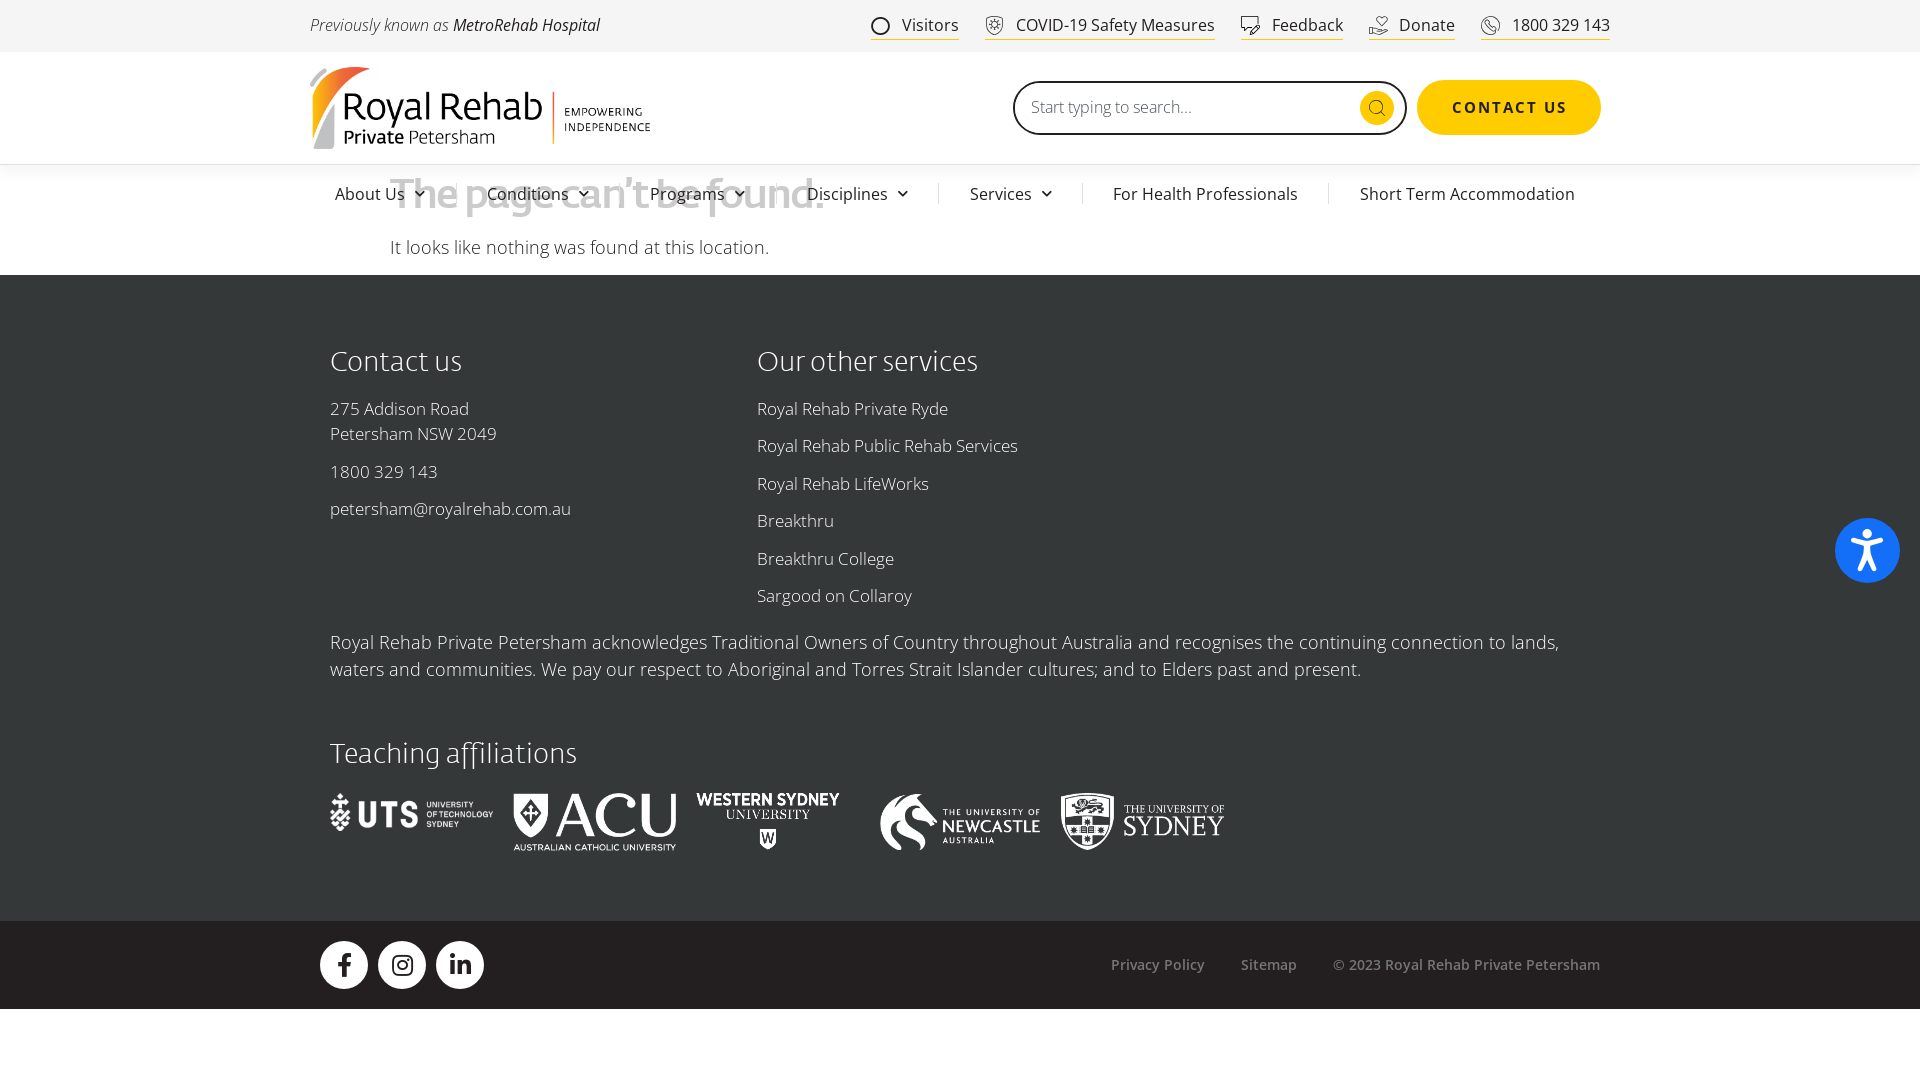 The image size is (1920, 1080). Describe the element at coordinates (380, 194) in the screenshot. I see `About Us` at that location.